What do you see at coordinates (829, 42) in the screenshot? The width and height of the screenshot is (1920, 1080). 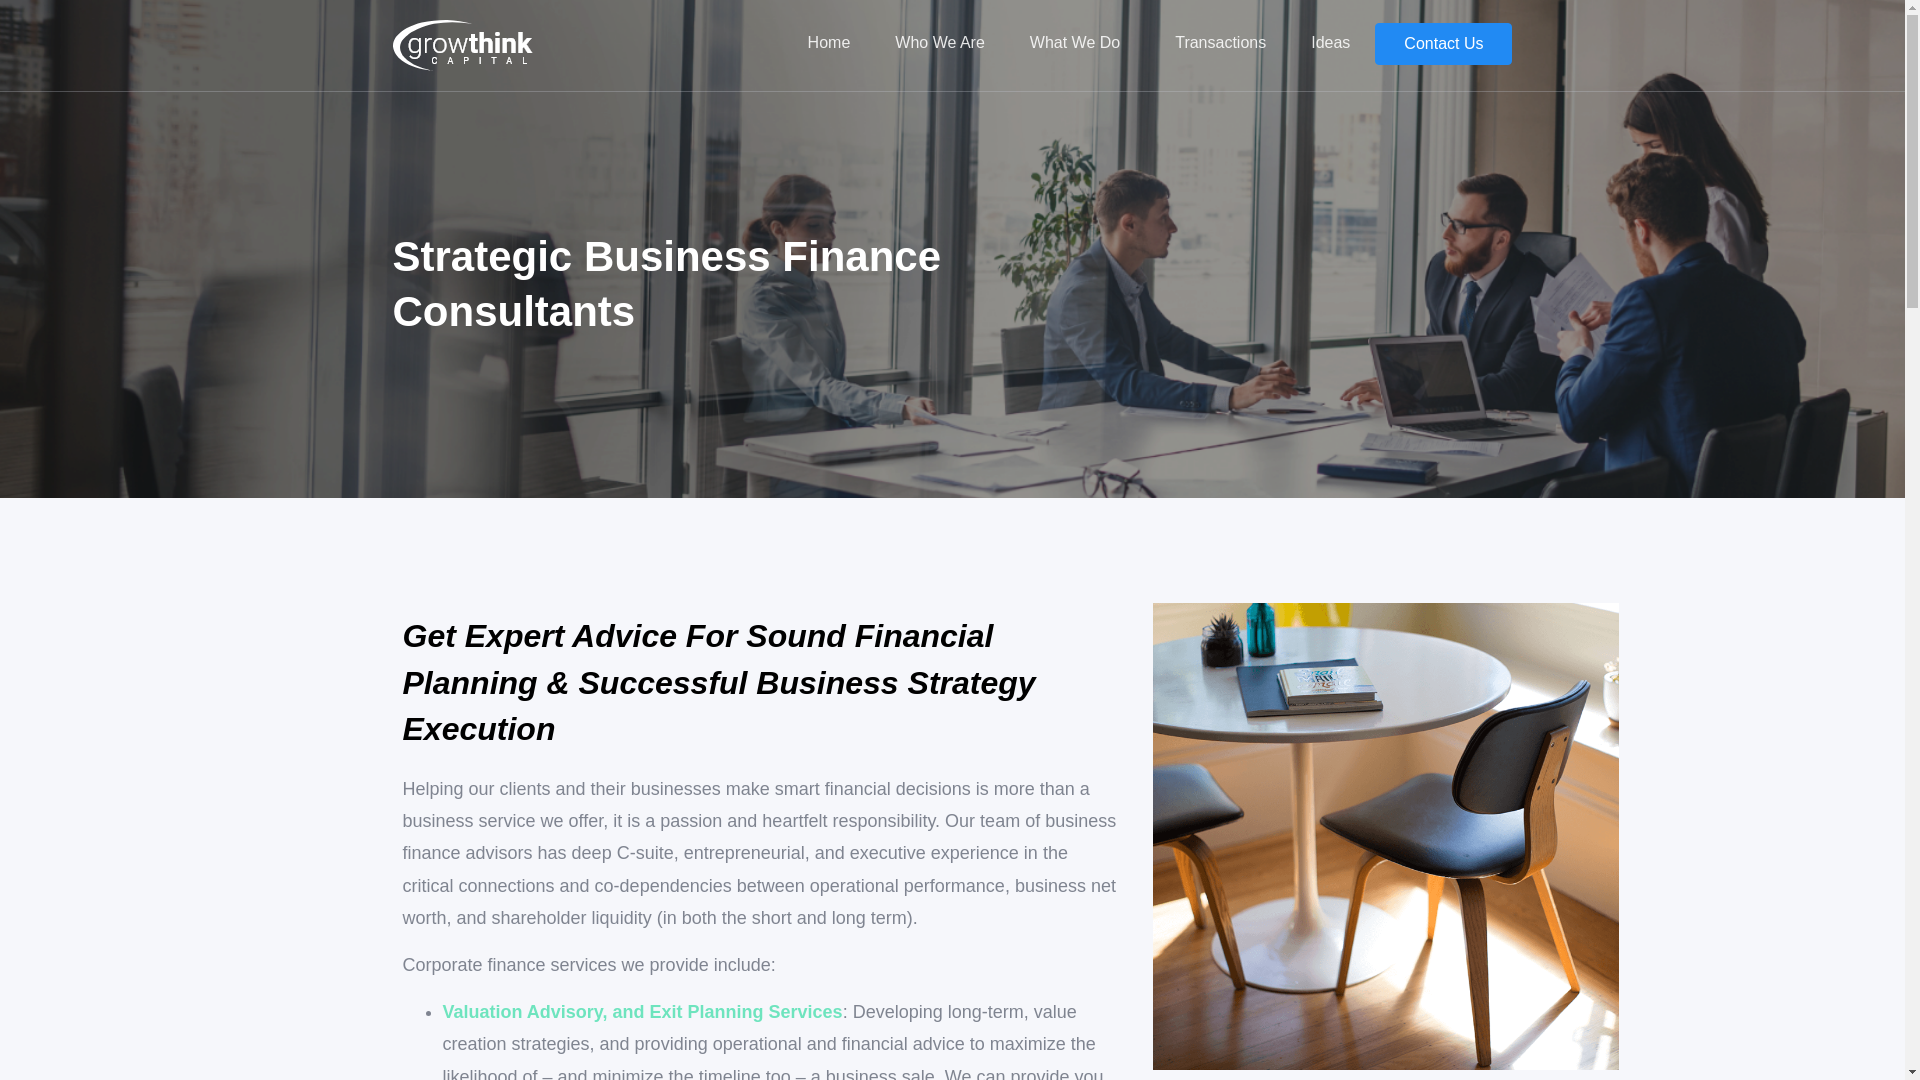 I see `Home` at bounding box center [829, 42].